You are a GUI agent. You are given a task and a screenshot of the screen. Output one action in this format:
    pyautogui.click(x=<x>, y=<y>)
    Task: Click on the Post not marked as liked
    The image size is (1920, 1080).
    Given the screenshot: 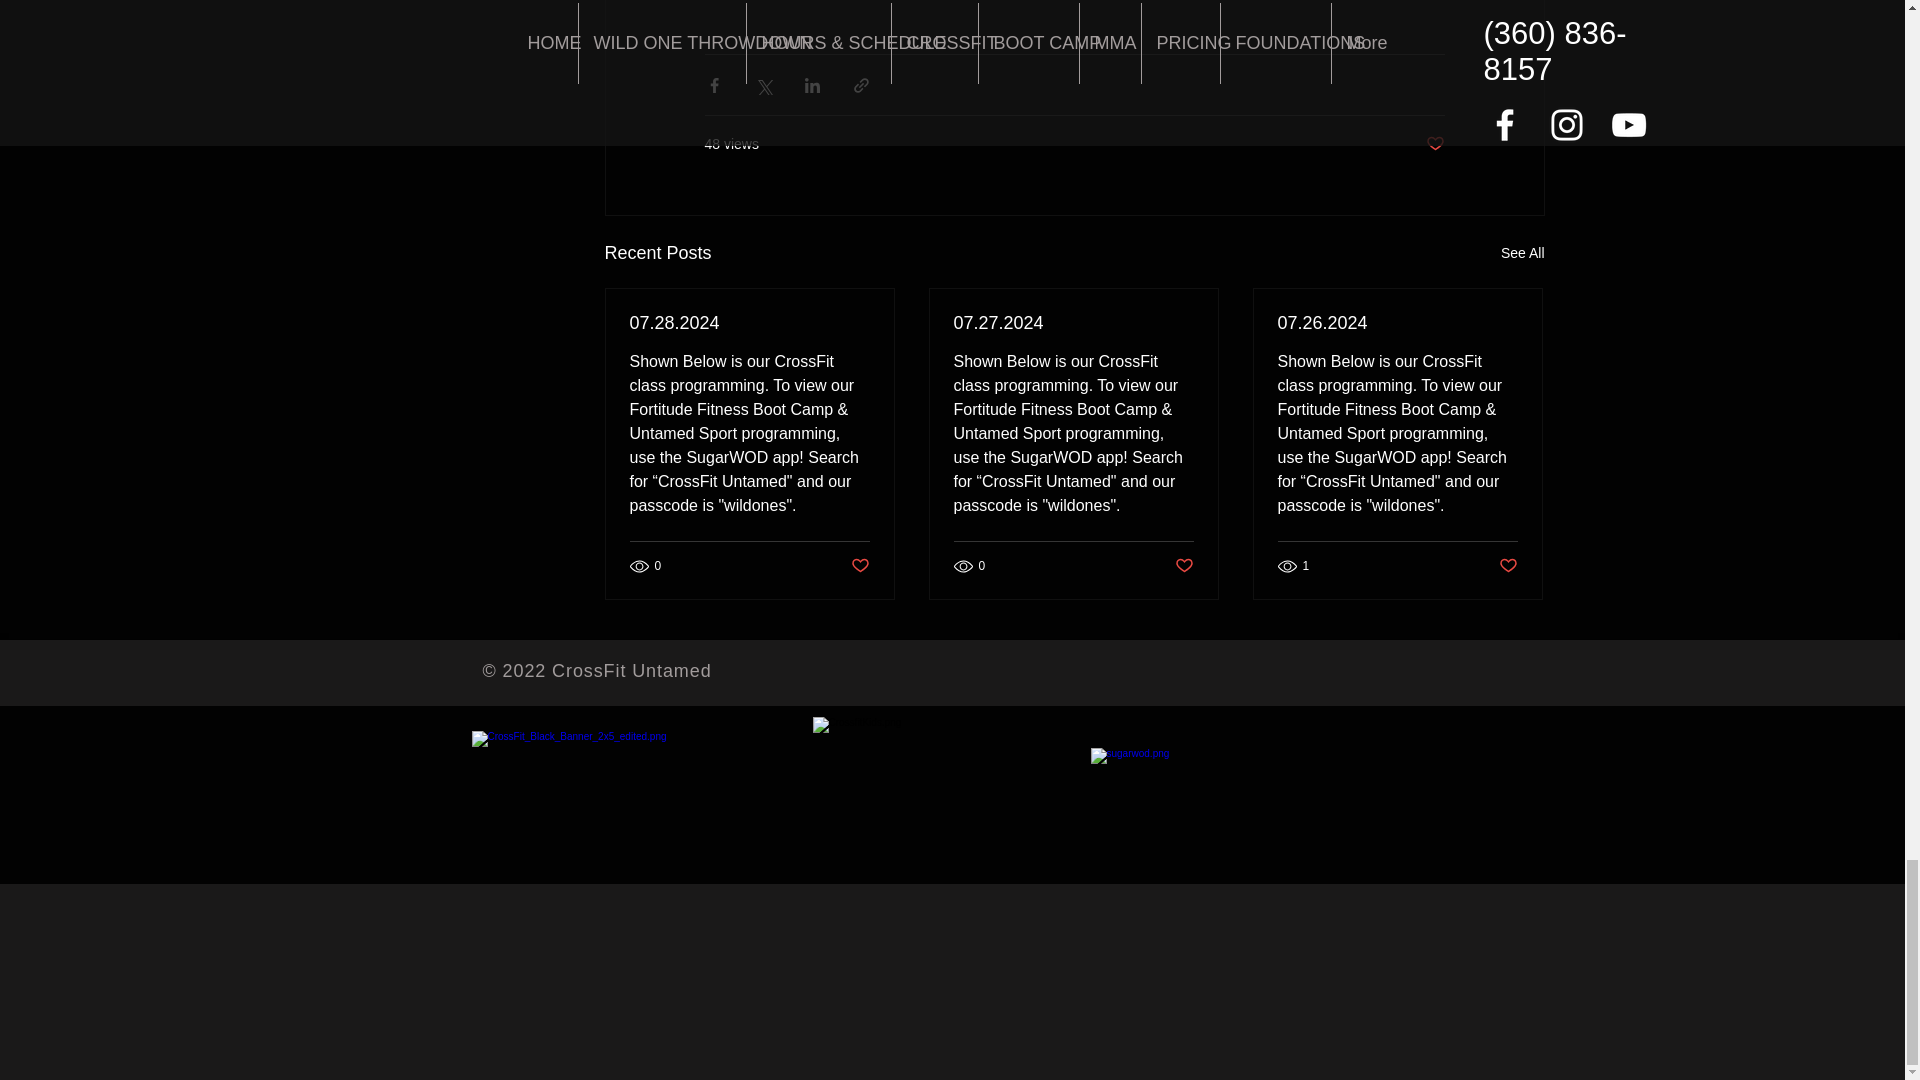 What is the action you would take?
    pyautogui.click(x=1506, y=566)
    